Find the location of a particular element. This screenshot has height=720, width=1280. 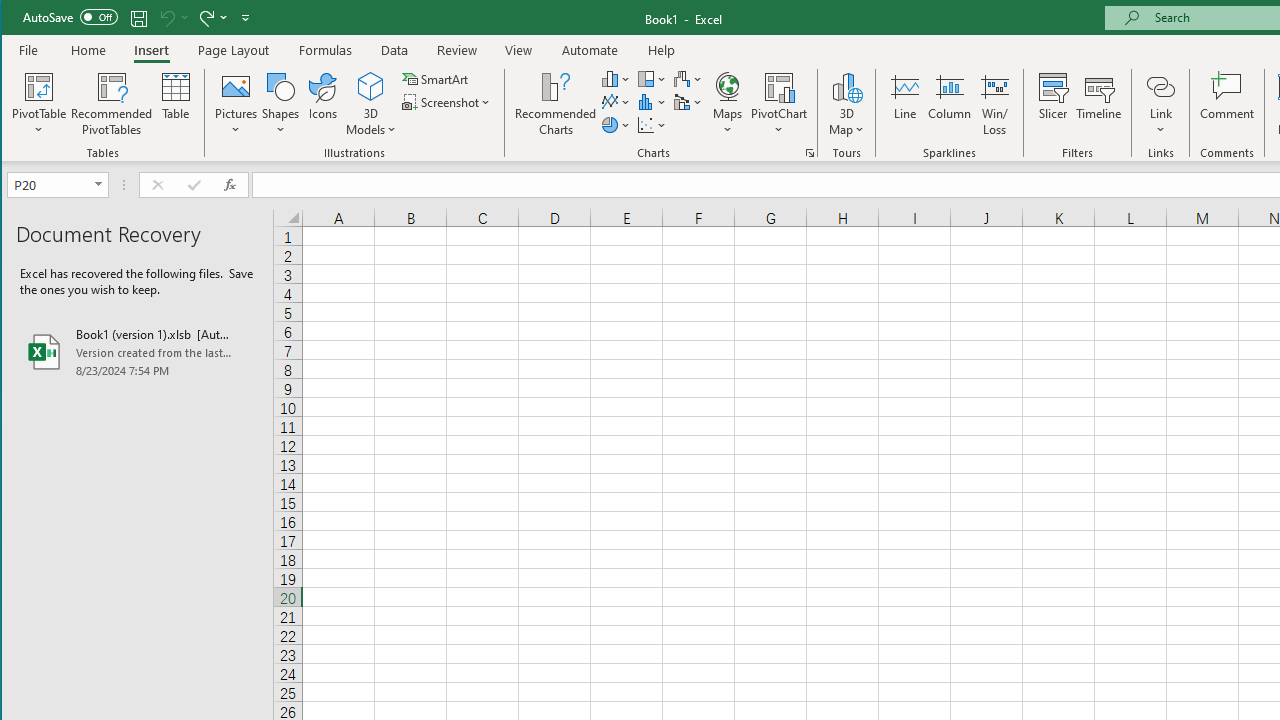

Insert Pie or Doughnut Chart is located at coordinates (616, 124).